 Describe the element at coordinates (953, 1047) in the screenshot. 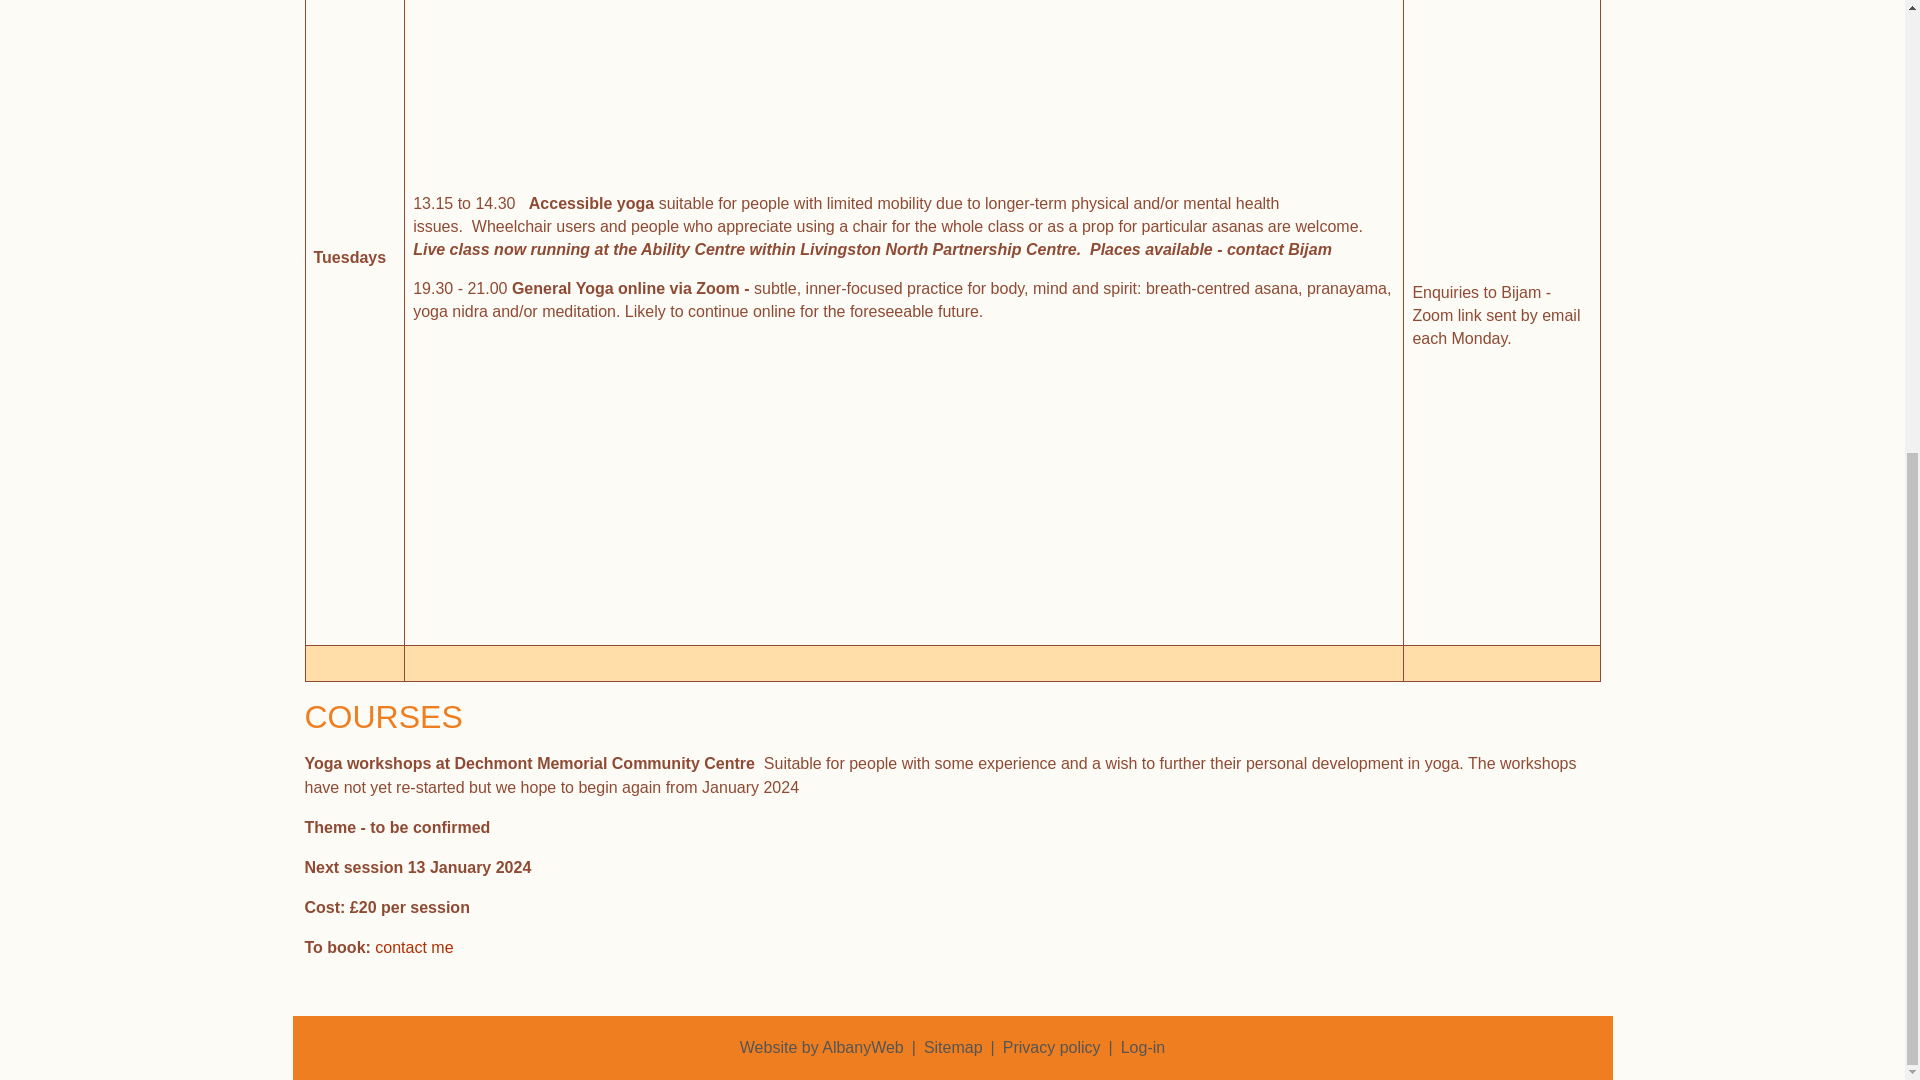

I see `Sitemap` at that location.